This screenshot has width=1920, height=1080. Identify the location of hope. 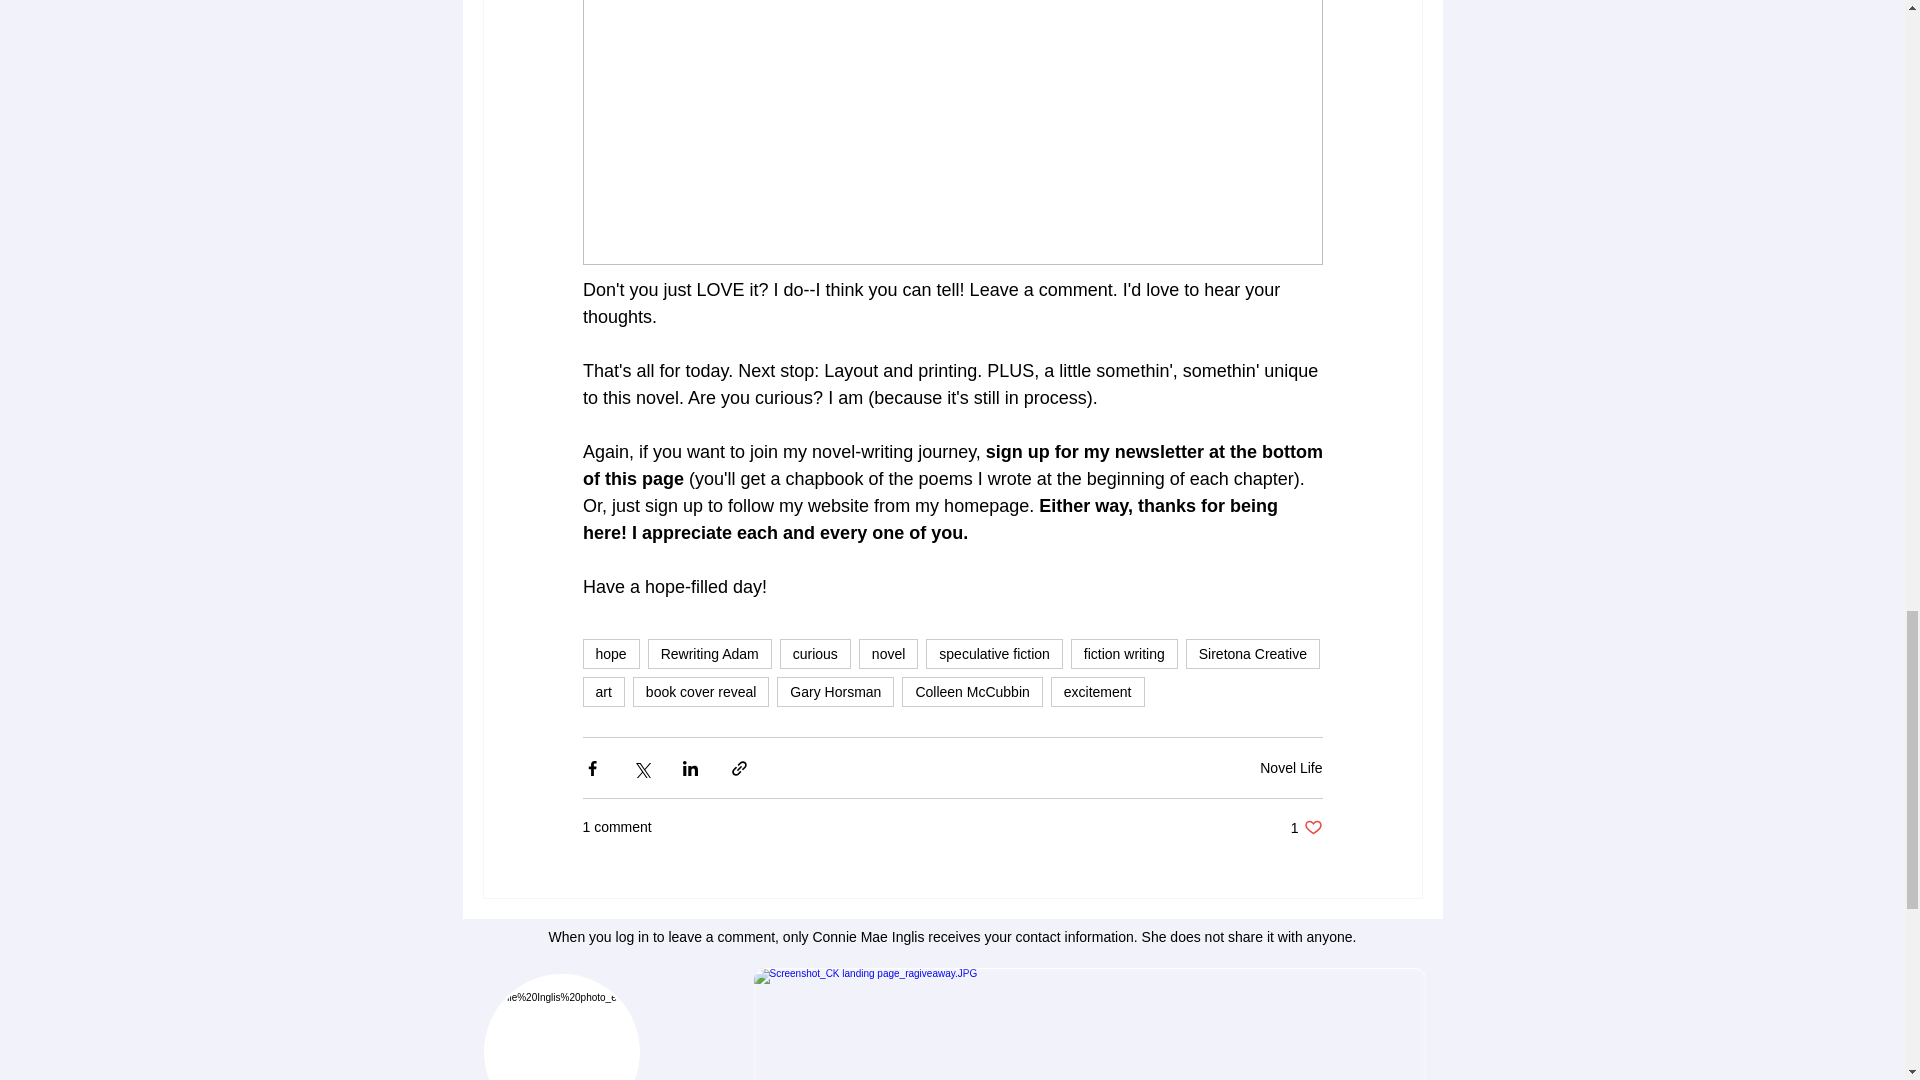
(610, 654).